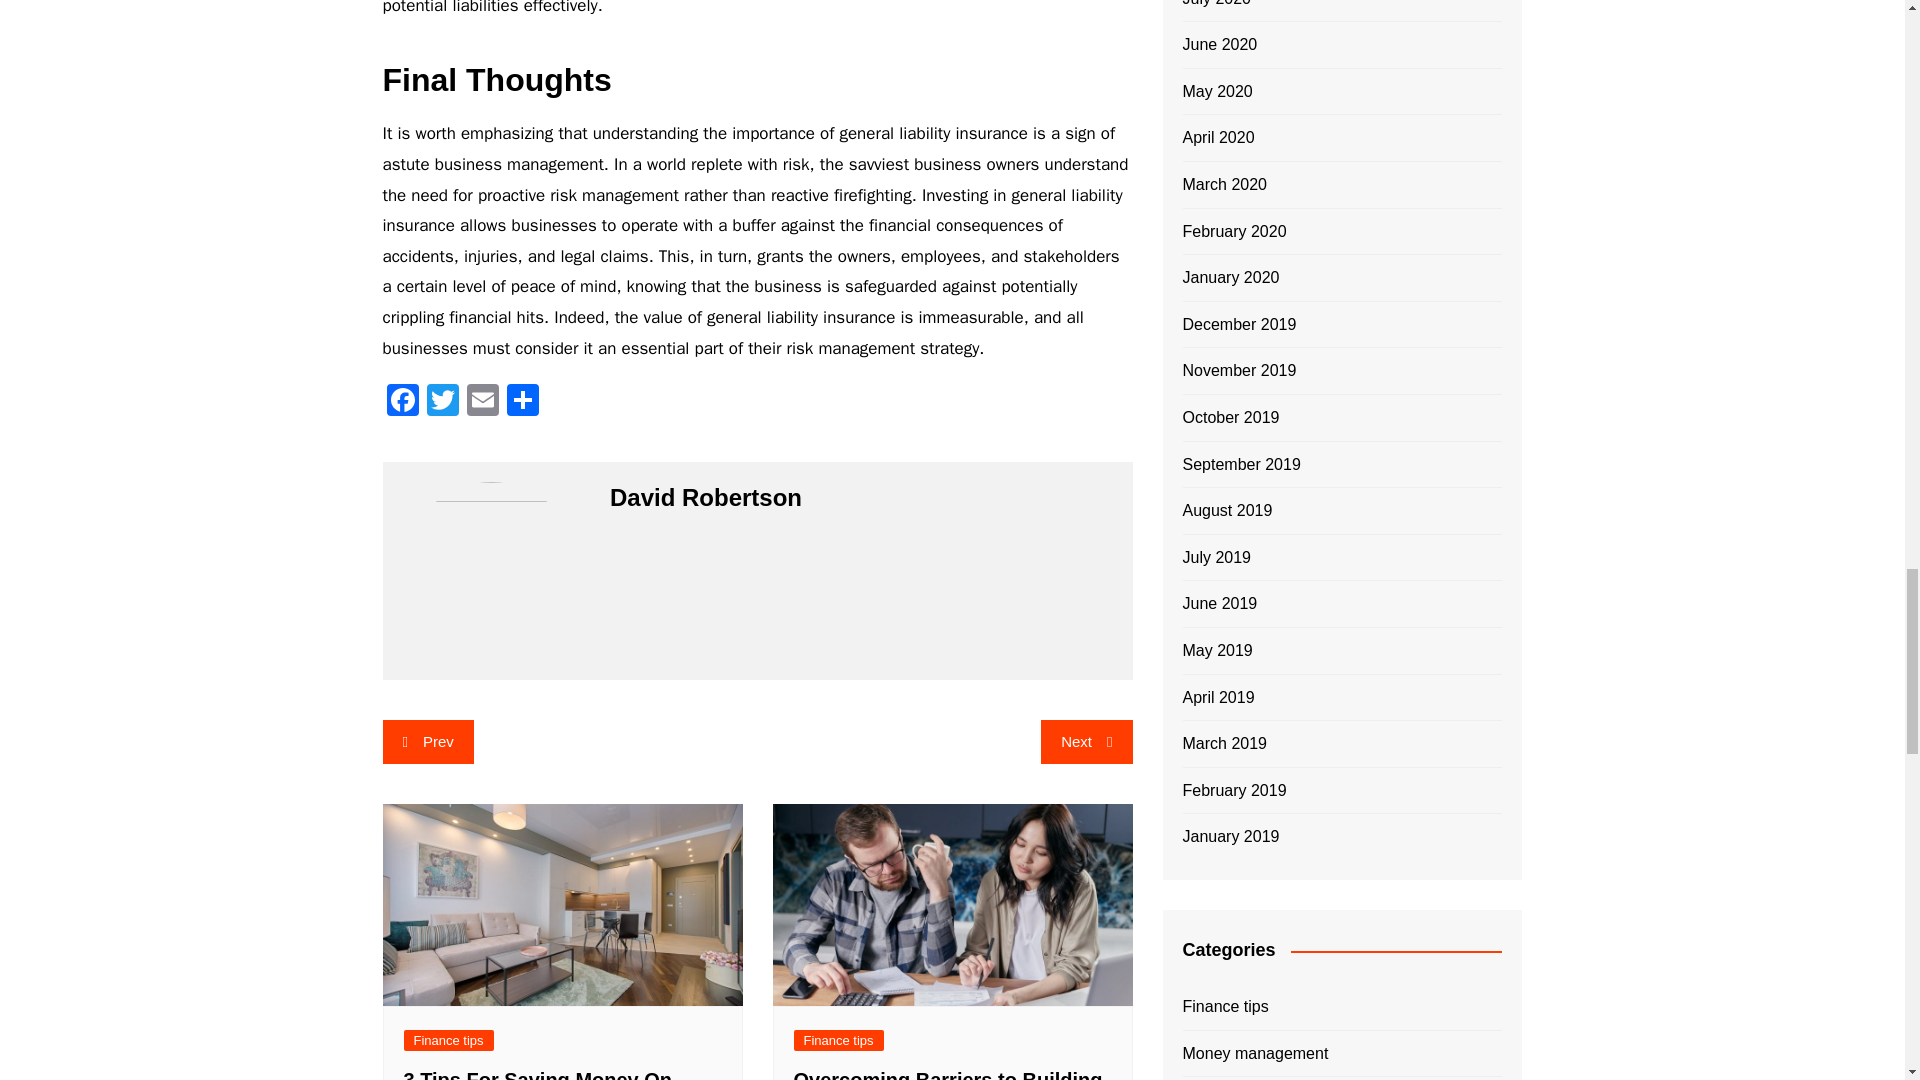  What do you see at coordinates (838, 1040) in the screenshot?
I see `Finance tips` at bounding box center [838, 1040].